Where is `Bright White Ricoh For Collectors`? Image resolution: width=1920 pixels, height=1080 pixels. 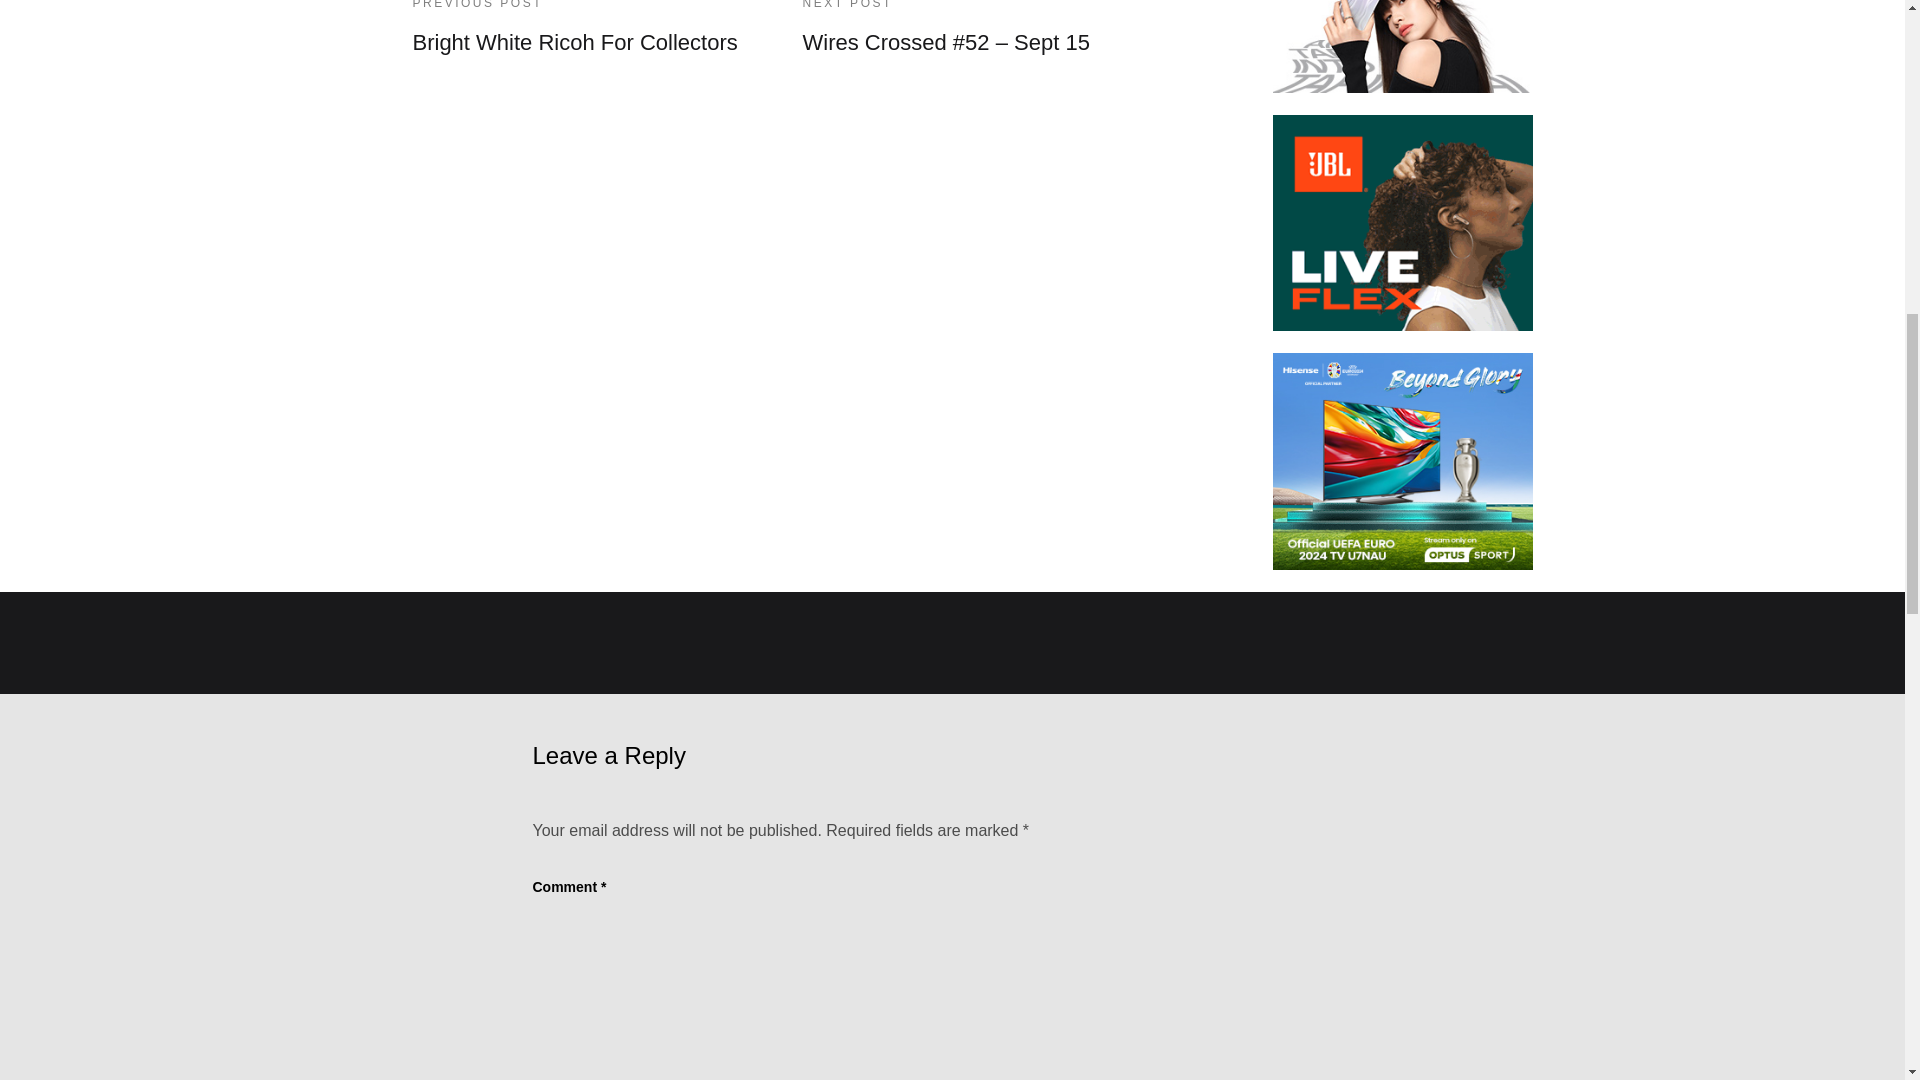 Bright White Ricoh For Collectors is located at coordinates (574, 42).